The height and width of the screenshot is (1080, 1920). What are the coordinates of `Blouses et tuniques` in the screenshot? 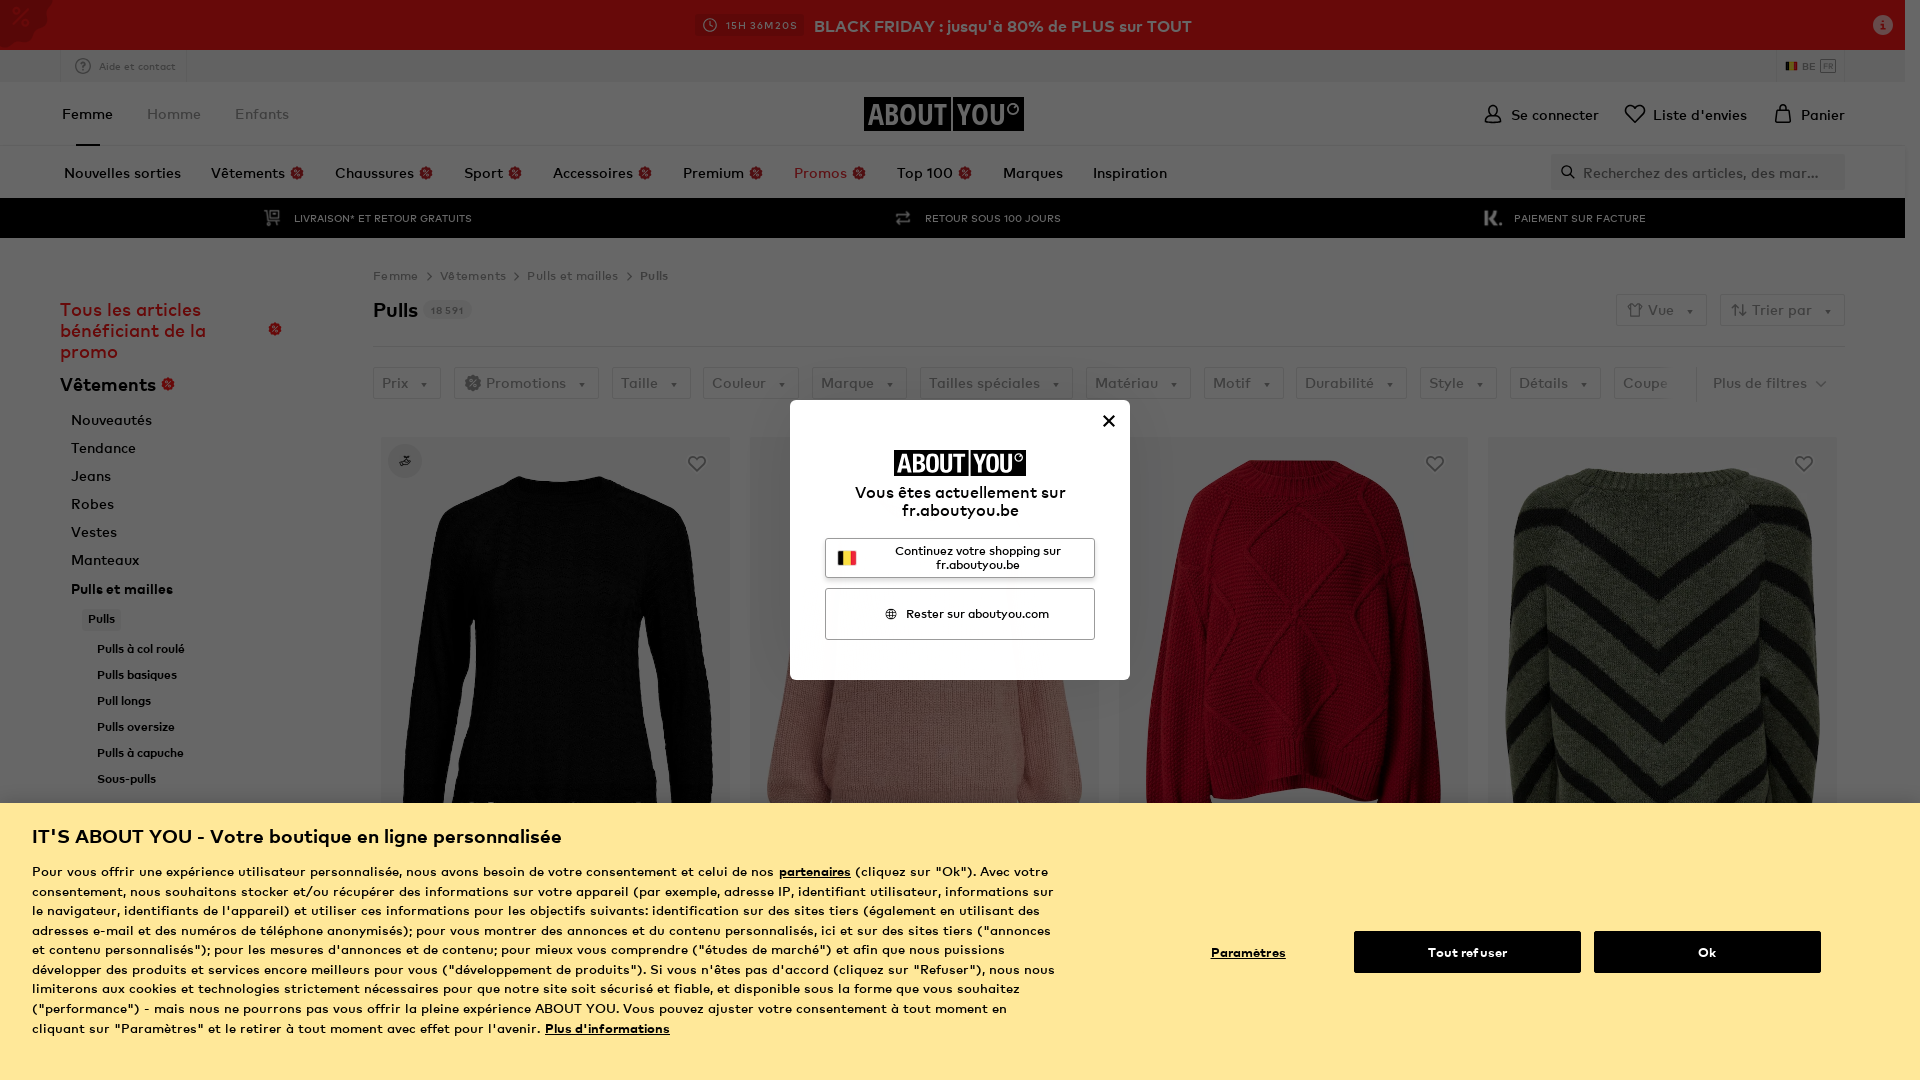 It's located at (138, 950).